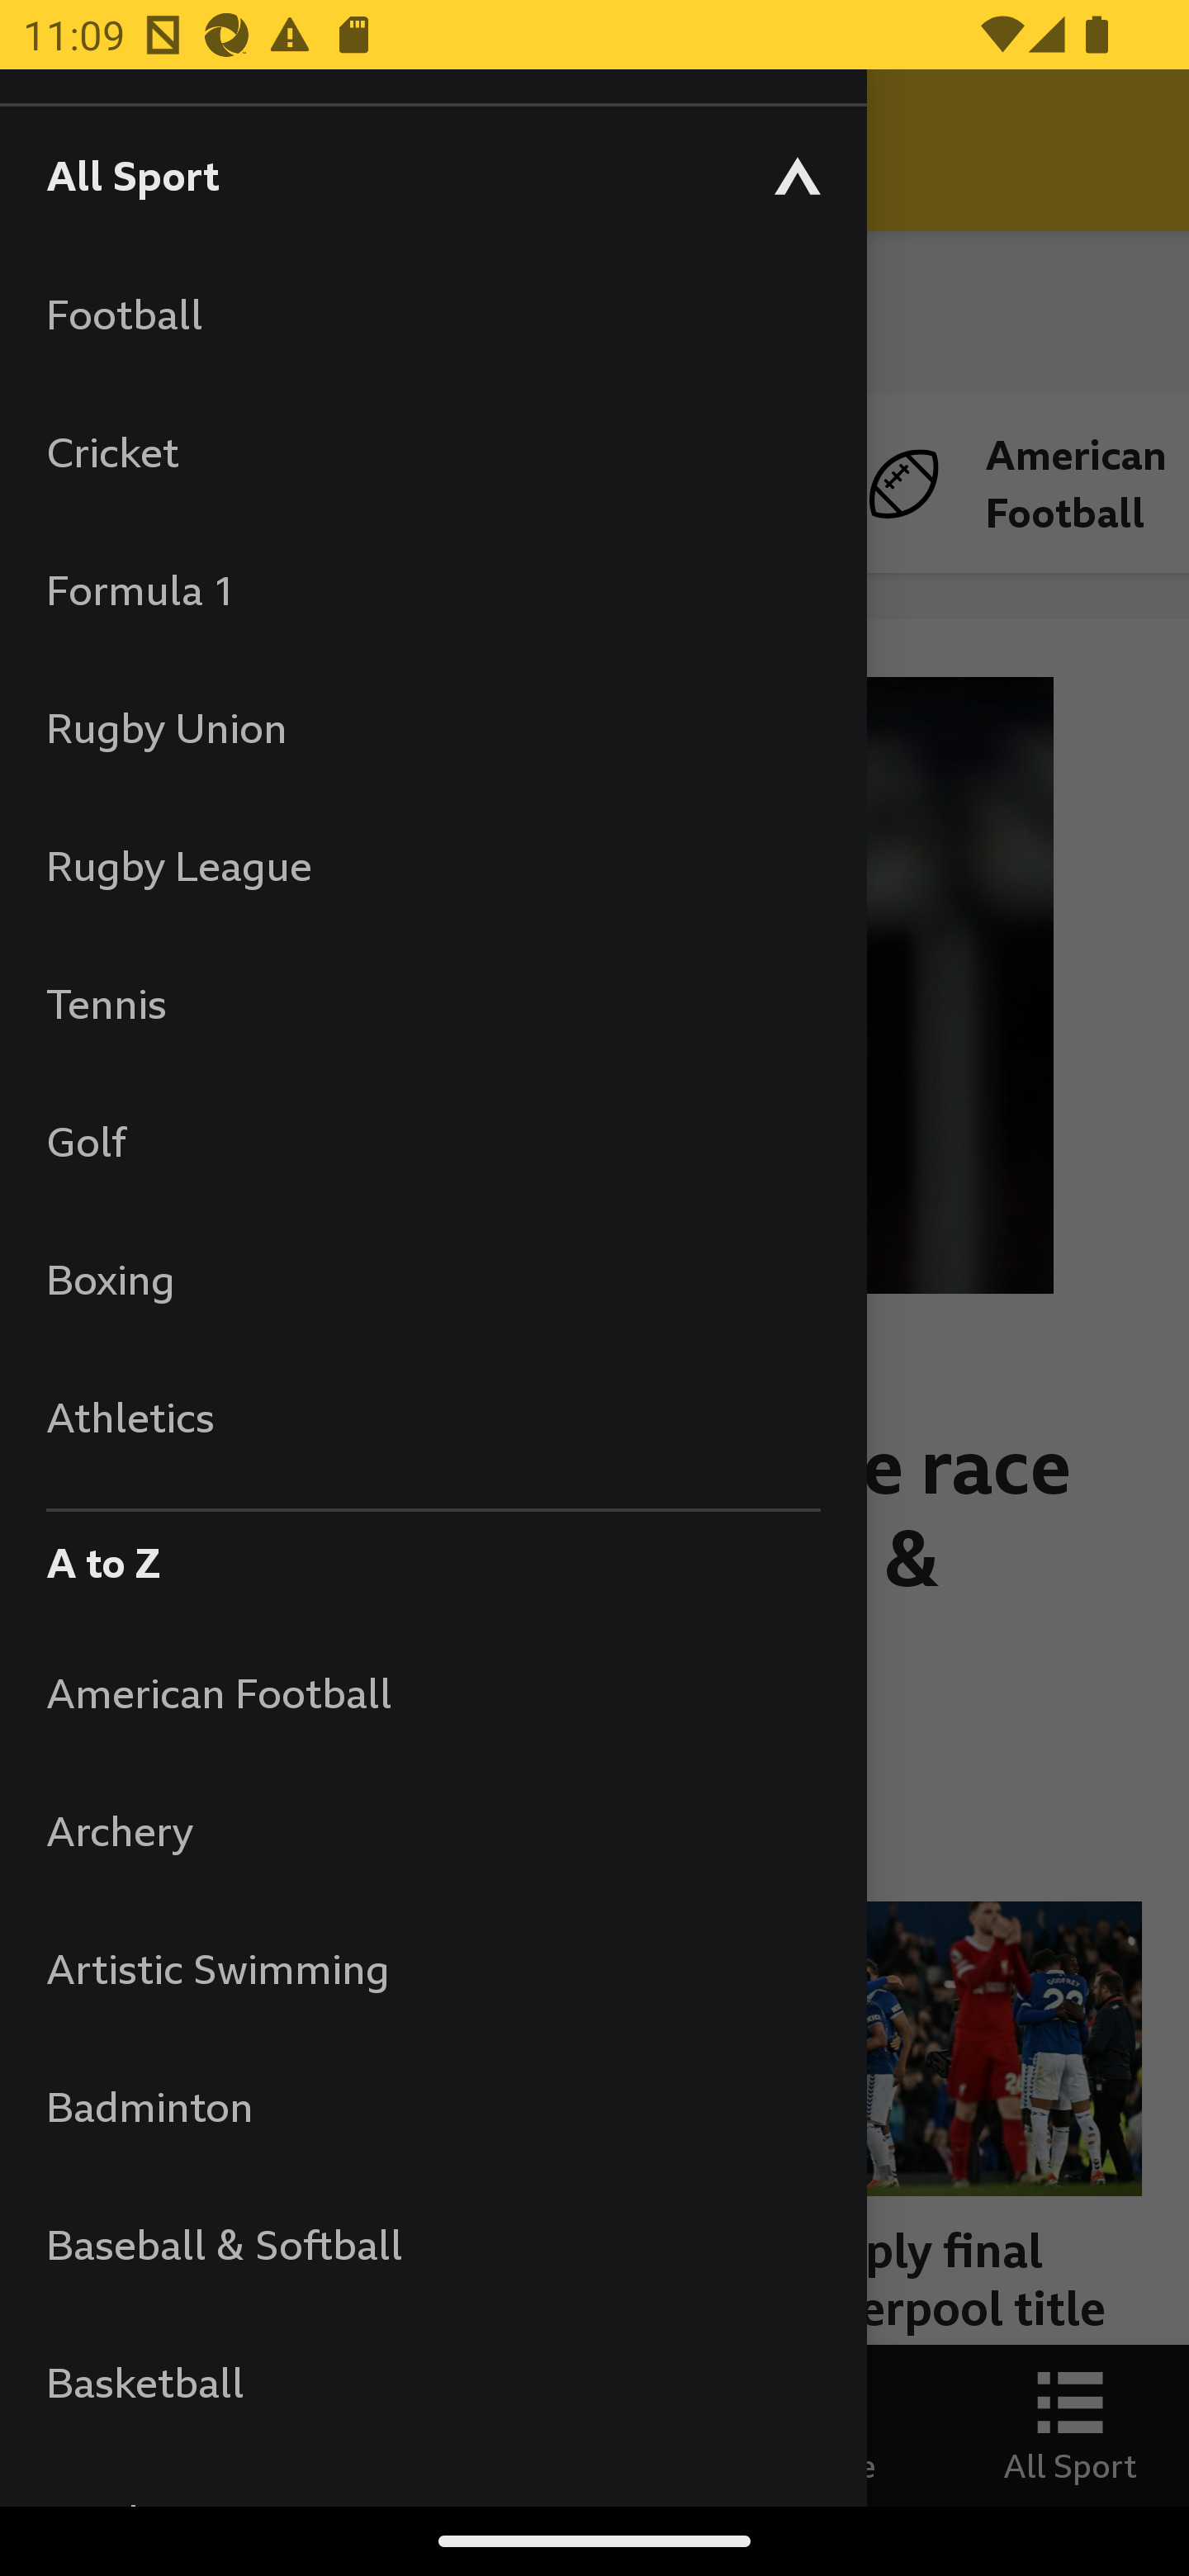 The image size is (1189, 2576). I want to click on Baseball & Softball, so click(433, 2243).